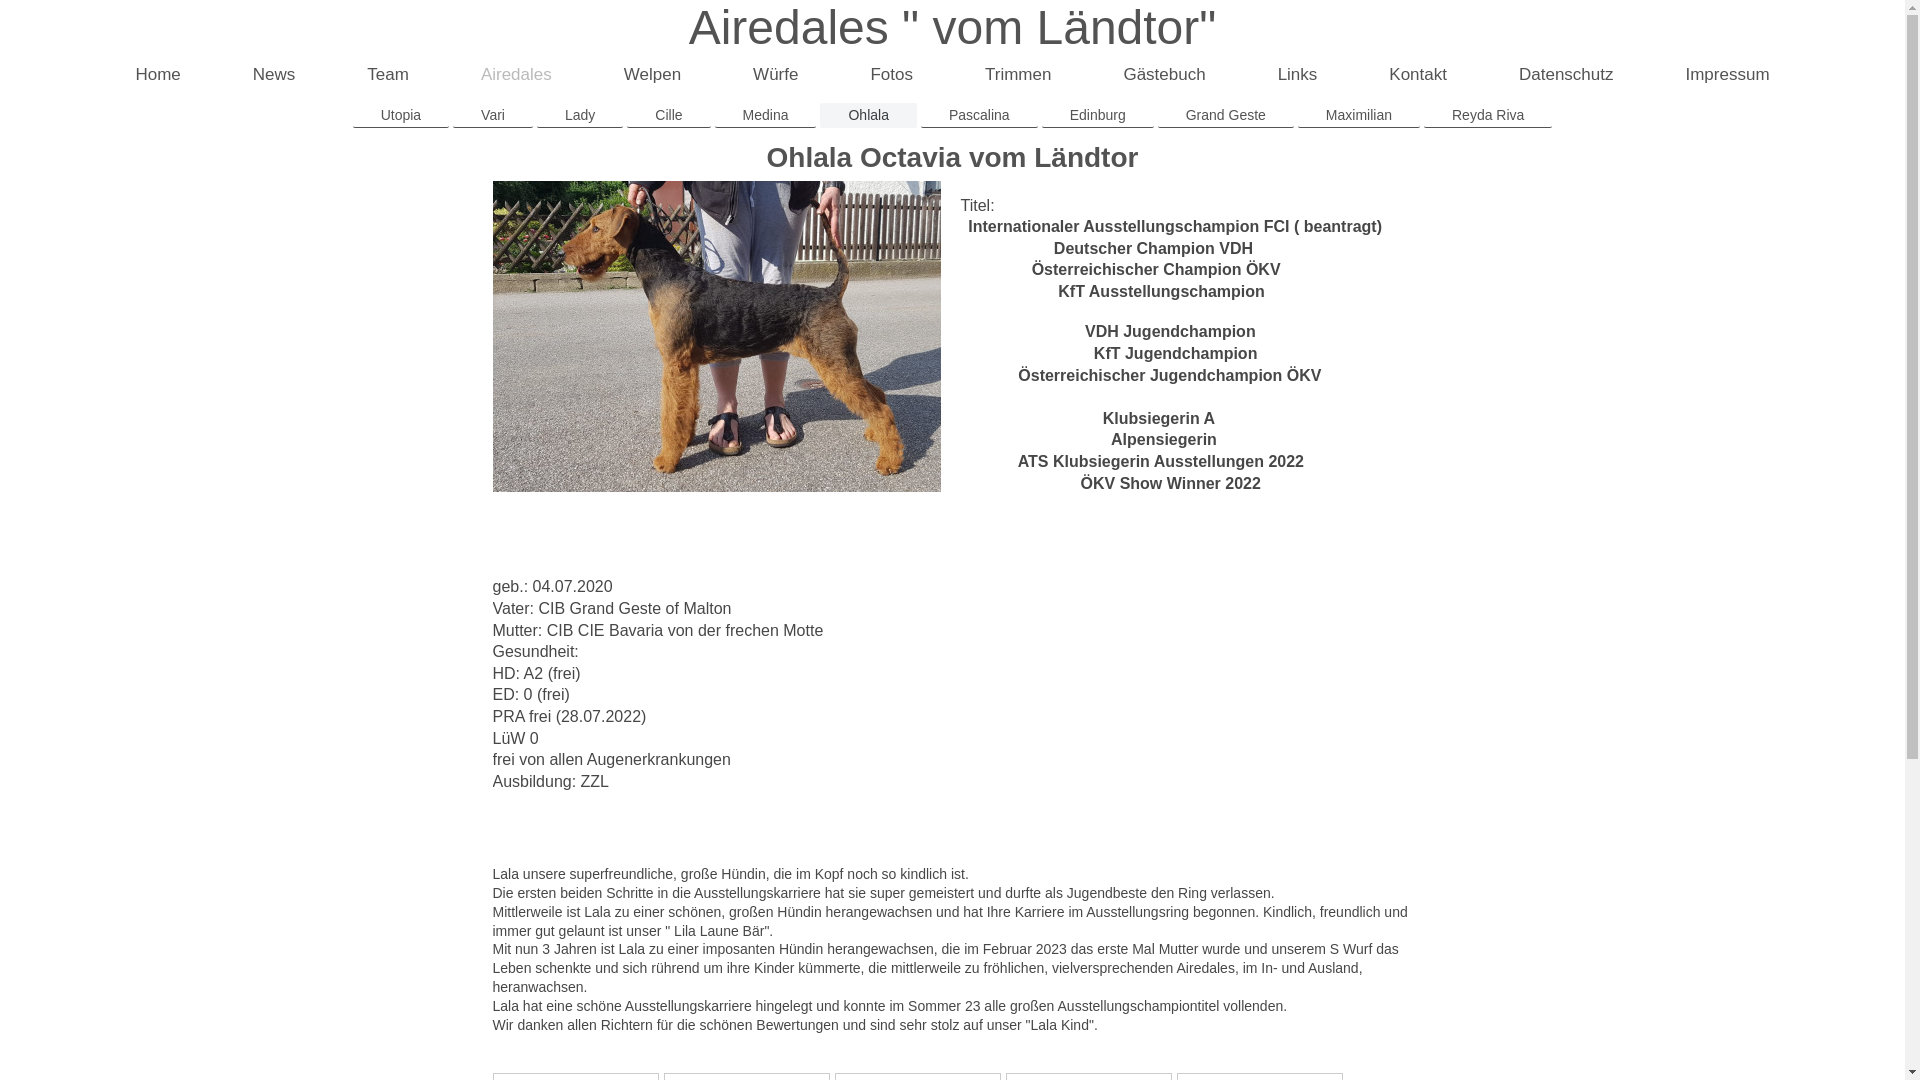  What do you see at coordinates (1566, 76) in the screenshot?
I see `Datenschutz` at bounding box center [1566, 76].